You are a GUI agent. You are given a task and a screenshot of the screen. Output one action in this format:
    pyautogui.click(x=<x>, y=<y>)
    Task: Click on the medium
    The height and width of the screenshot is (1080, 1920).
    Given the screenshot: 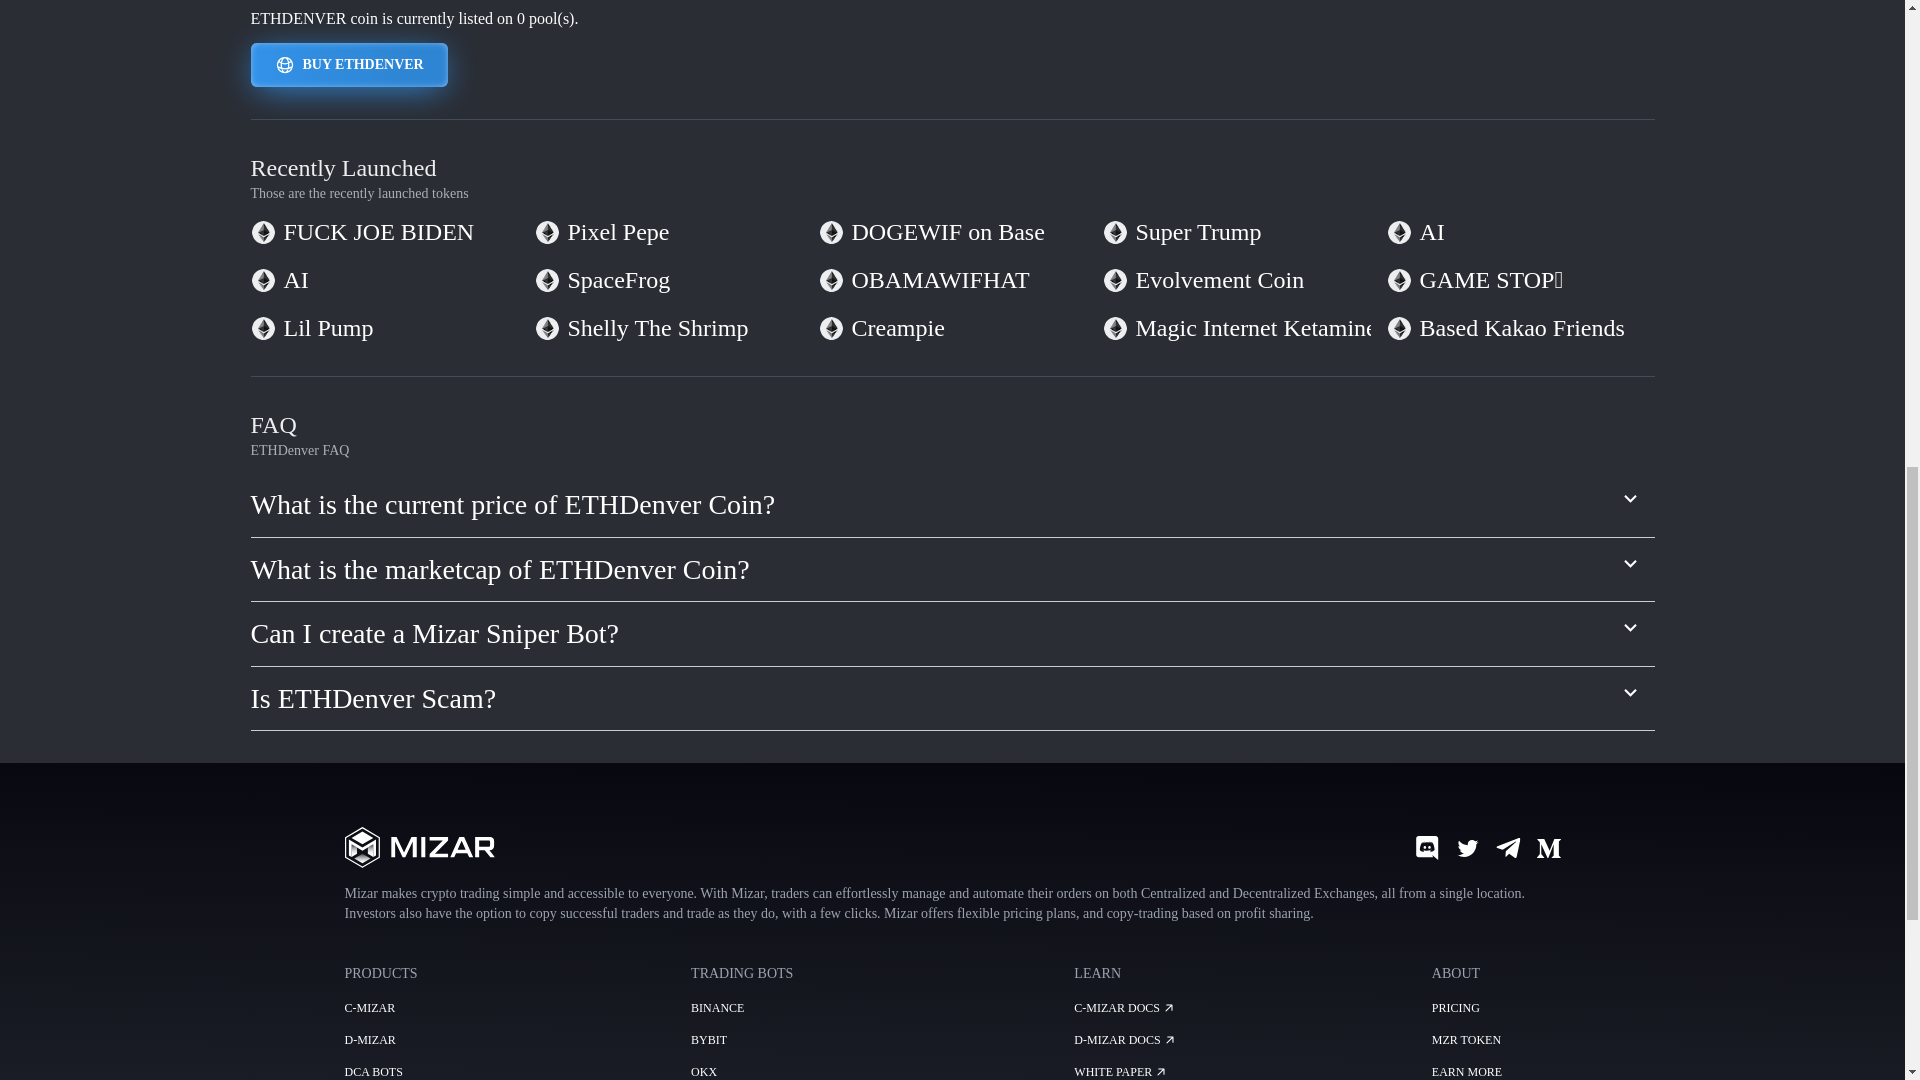 What is the action you would take?
    pyautogui.click(x=1548, y=847)
    